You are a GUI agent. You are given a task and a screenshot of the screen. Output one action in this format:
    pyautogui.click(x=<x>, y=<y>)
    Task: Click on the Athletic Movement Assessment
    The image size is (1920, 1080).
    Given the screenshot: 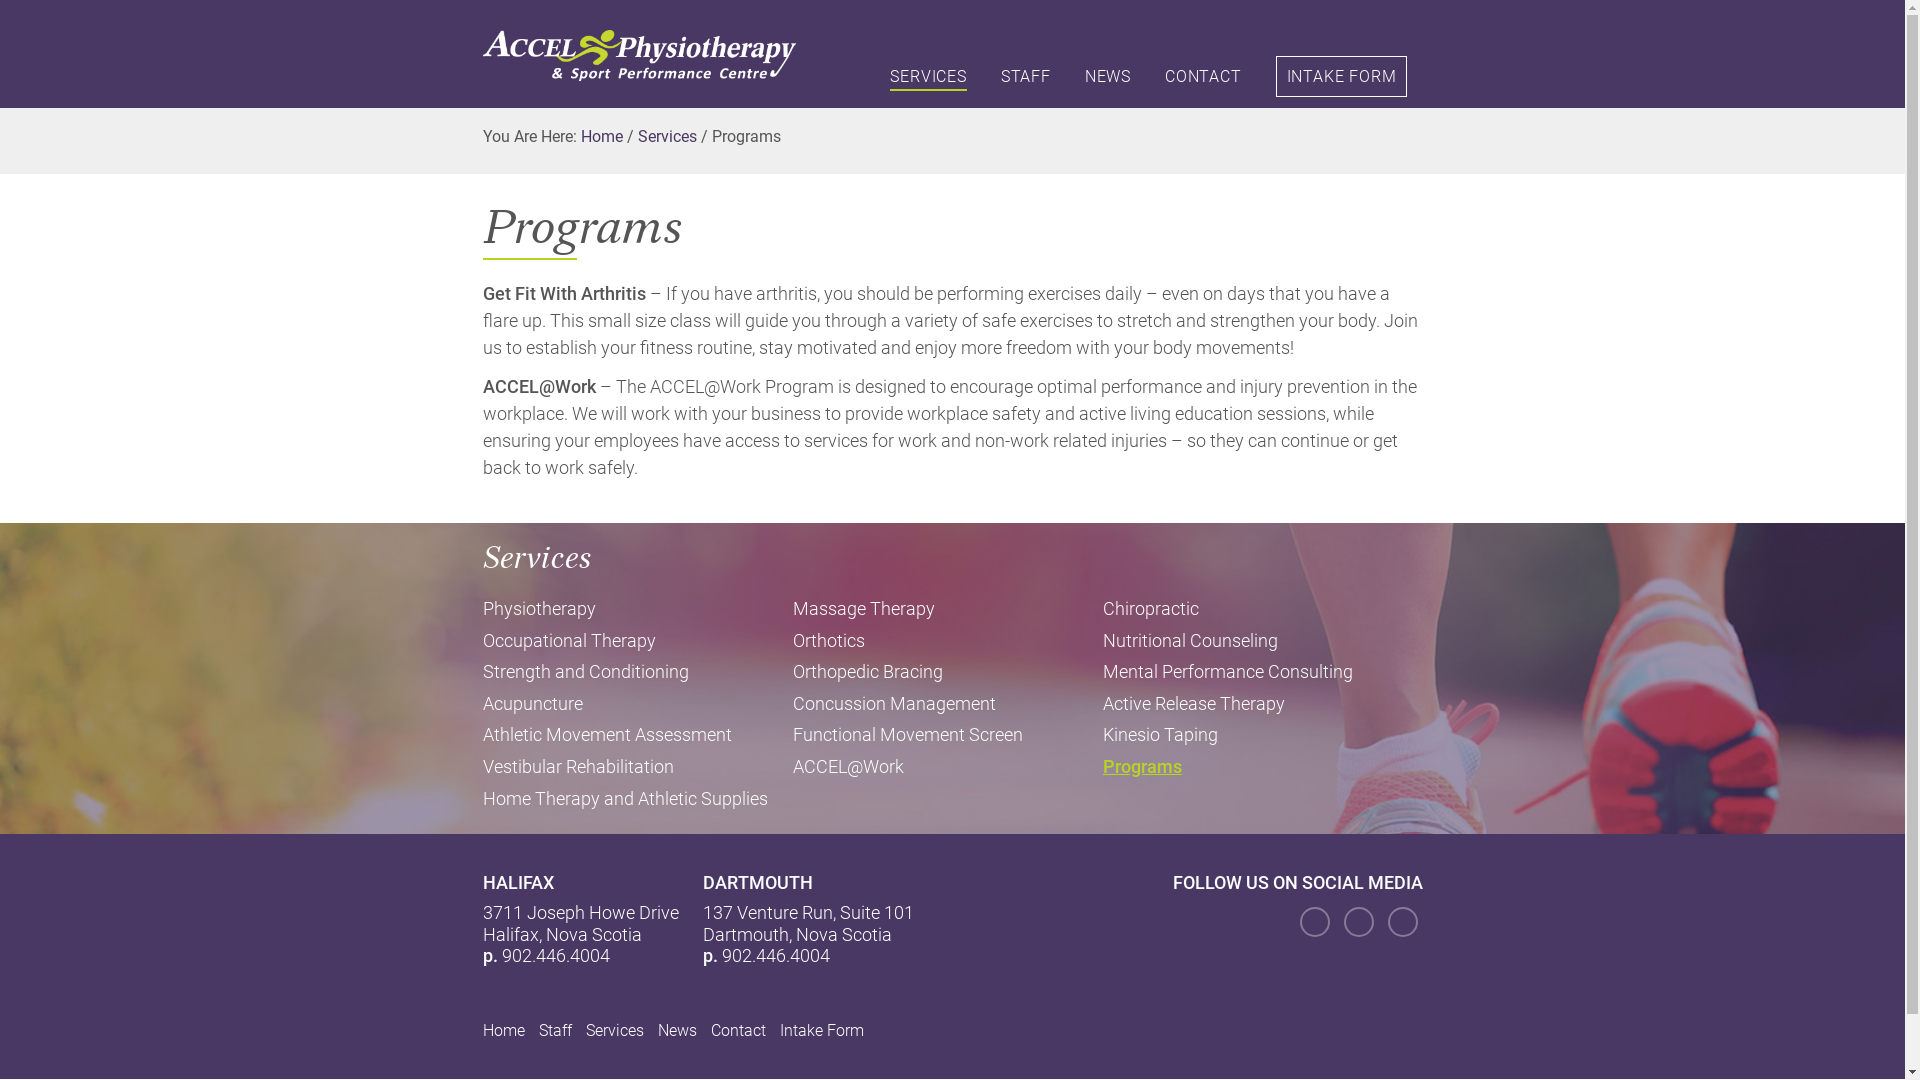 What is the action you would take?
    pyautogui.click(x=637, y=735)
    